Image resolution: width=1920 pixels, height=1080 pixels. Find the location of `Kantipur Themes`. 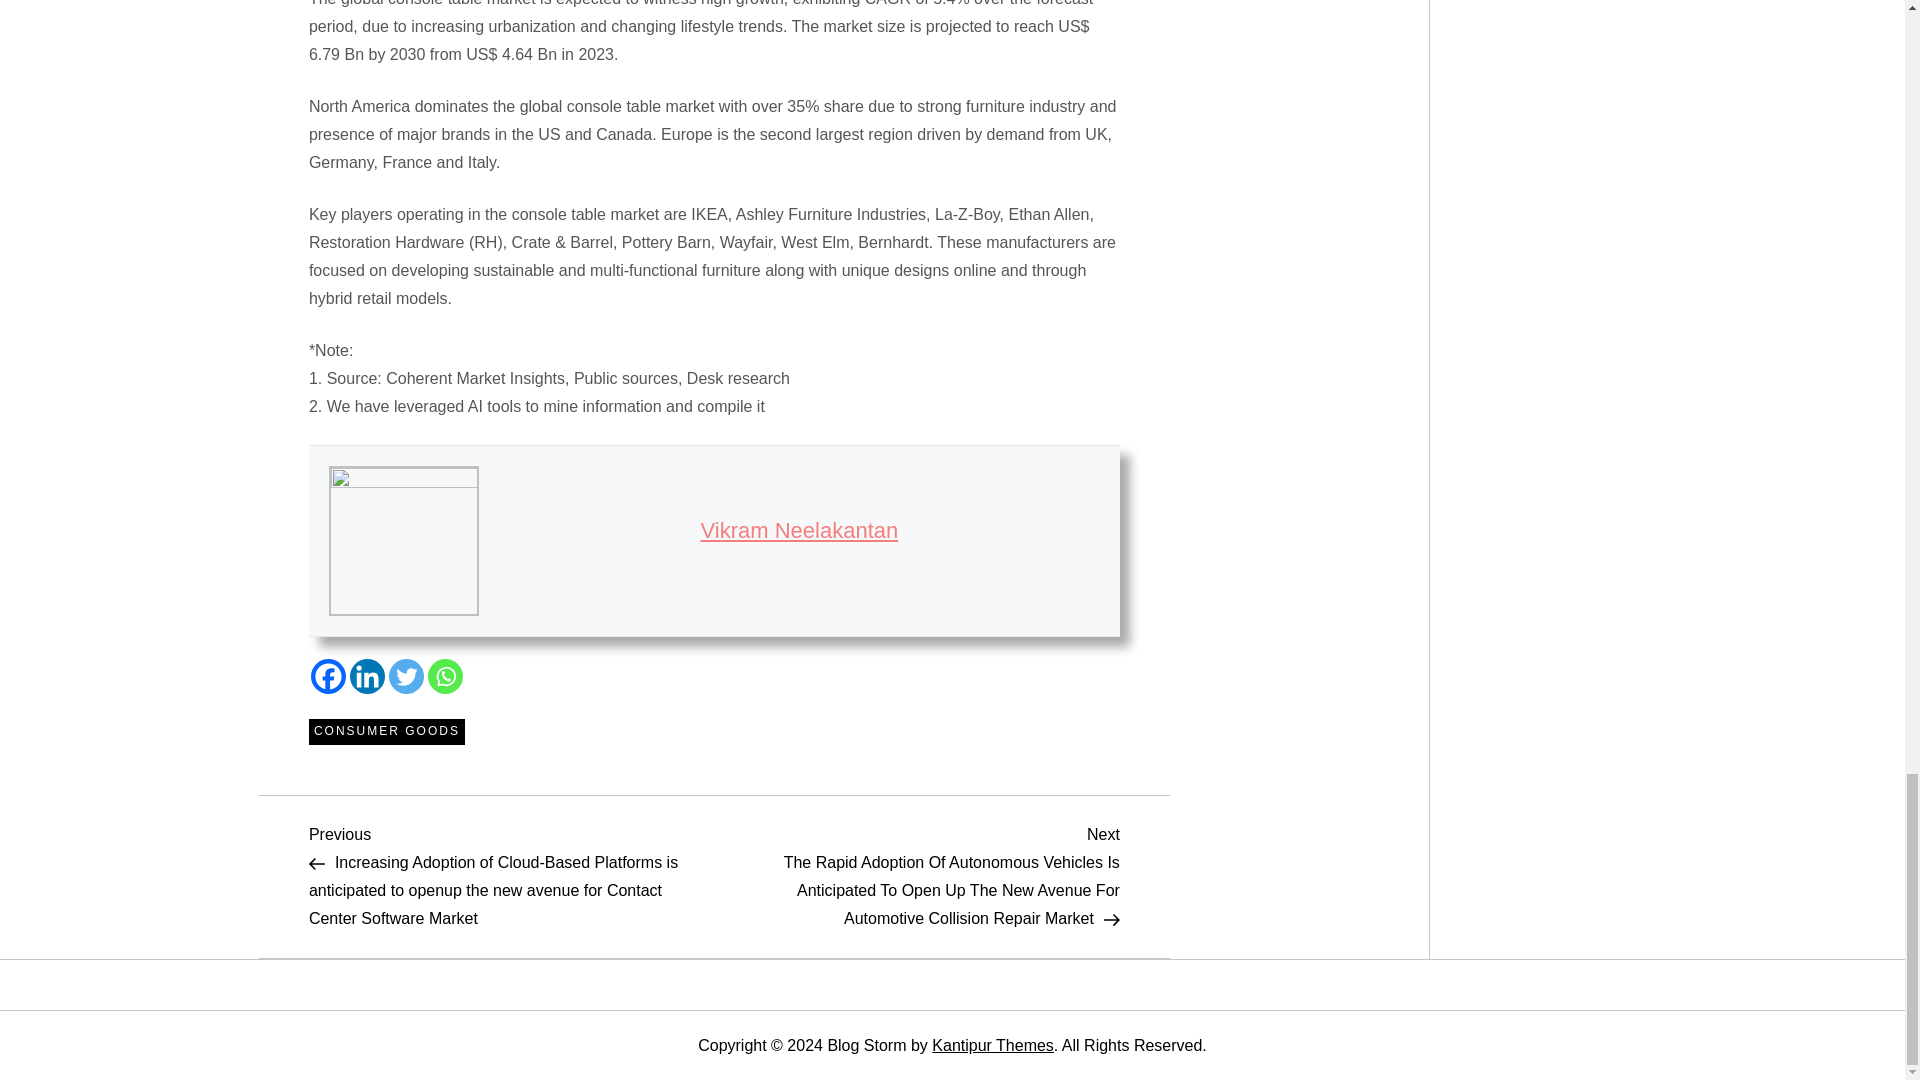

Kantipur Themes is located at coordinates (992, 1045).